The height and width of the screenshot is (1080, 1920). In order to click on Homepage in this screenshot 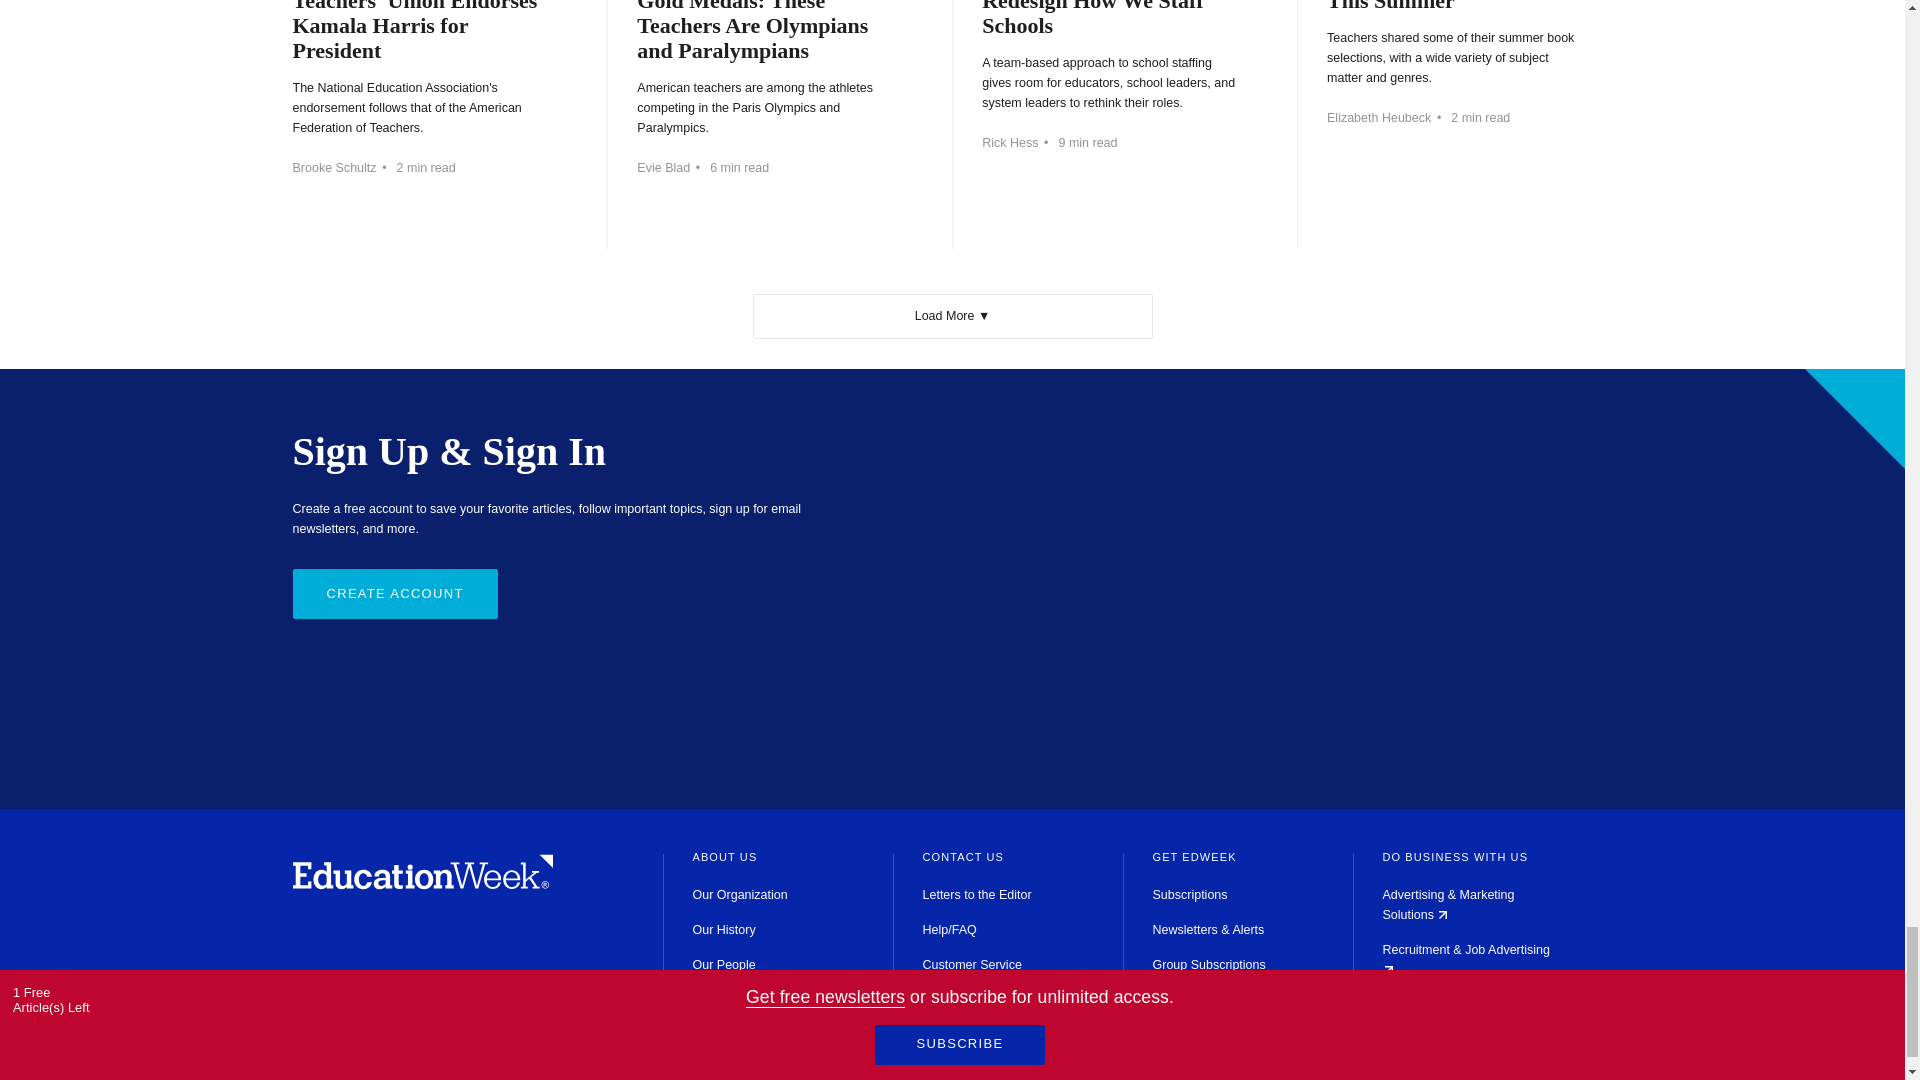, I will do `click(422, 884)`.